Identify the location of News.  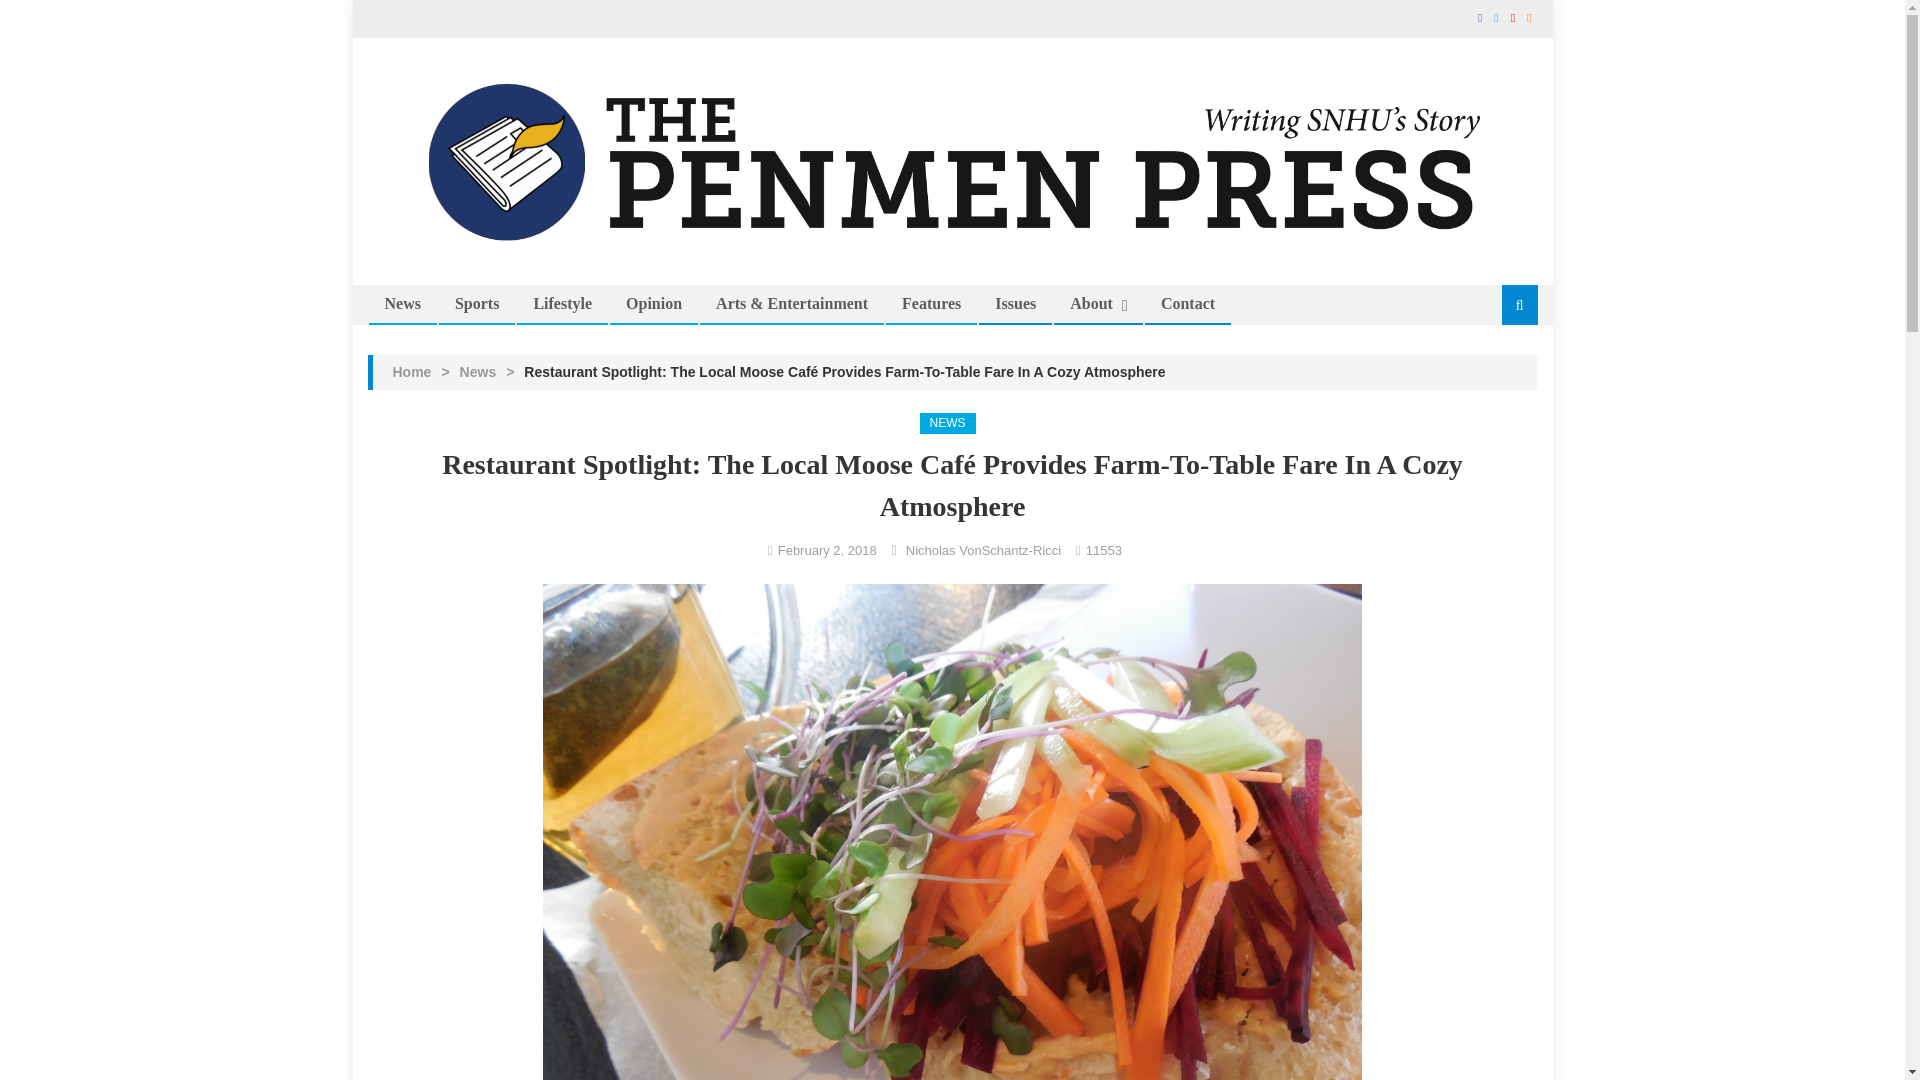
(402, 304).